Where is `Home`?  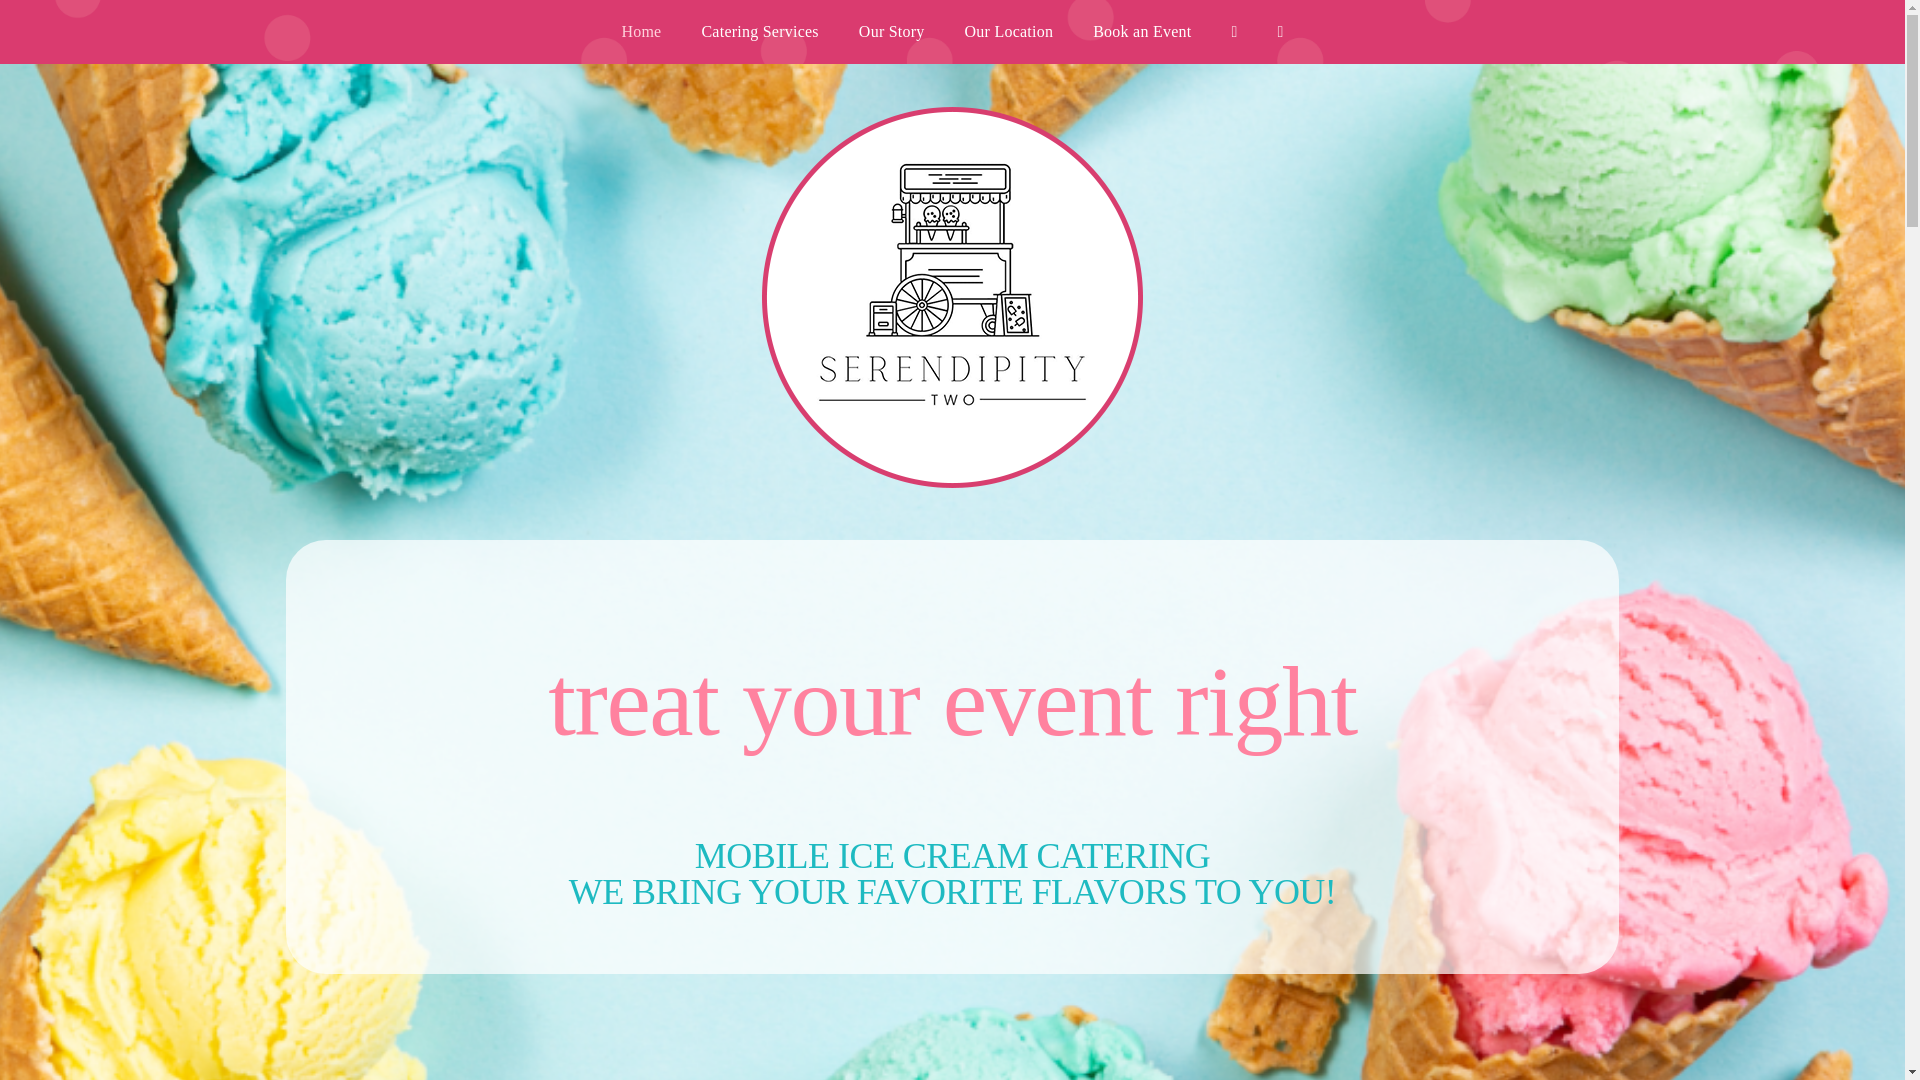 Home is located at coordinates (640, 32).